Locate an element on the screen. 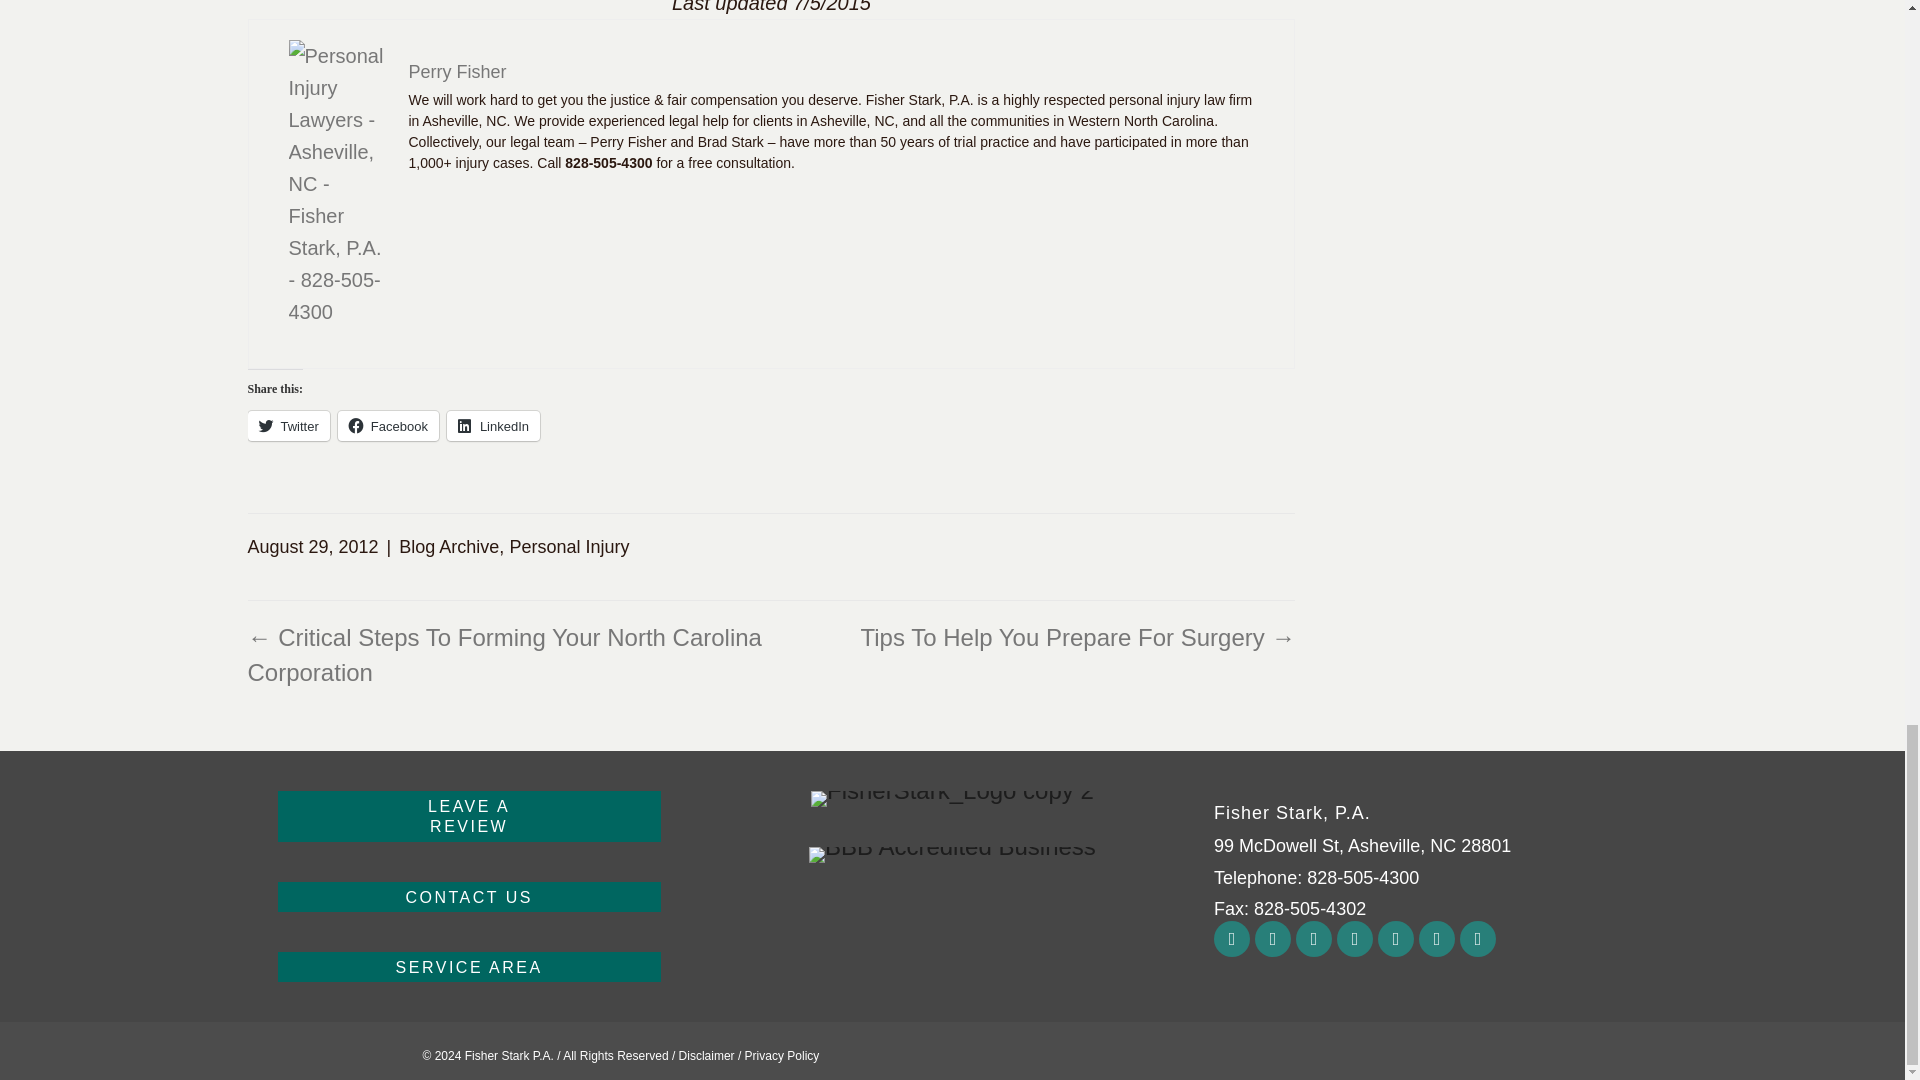 This screenshot has width=1920, height=1080. Click to share on LinkedIn is located at coordinates (493, 426).